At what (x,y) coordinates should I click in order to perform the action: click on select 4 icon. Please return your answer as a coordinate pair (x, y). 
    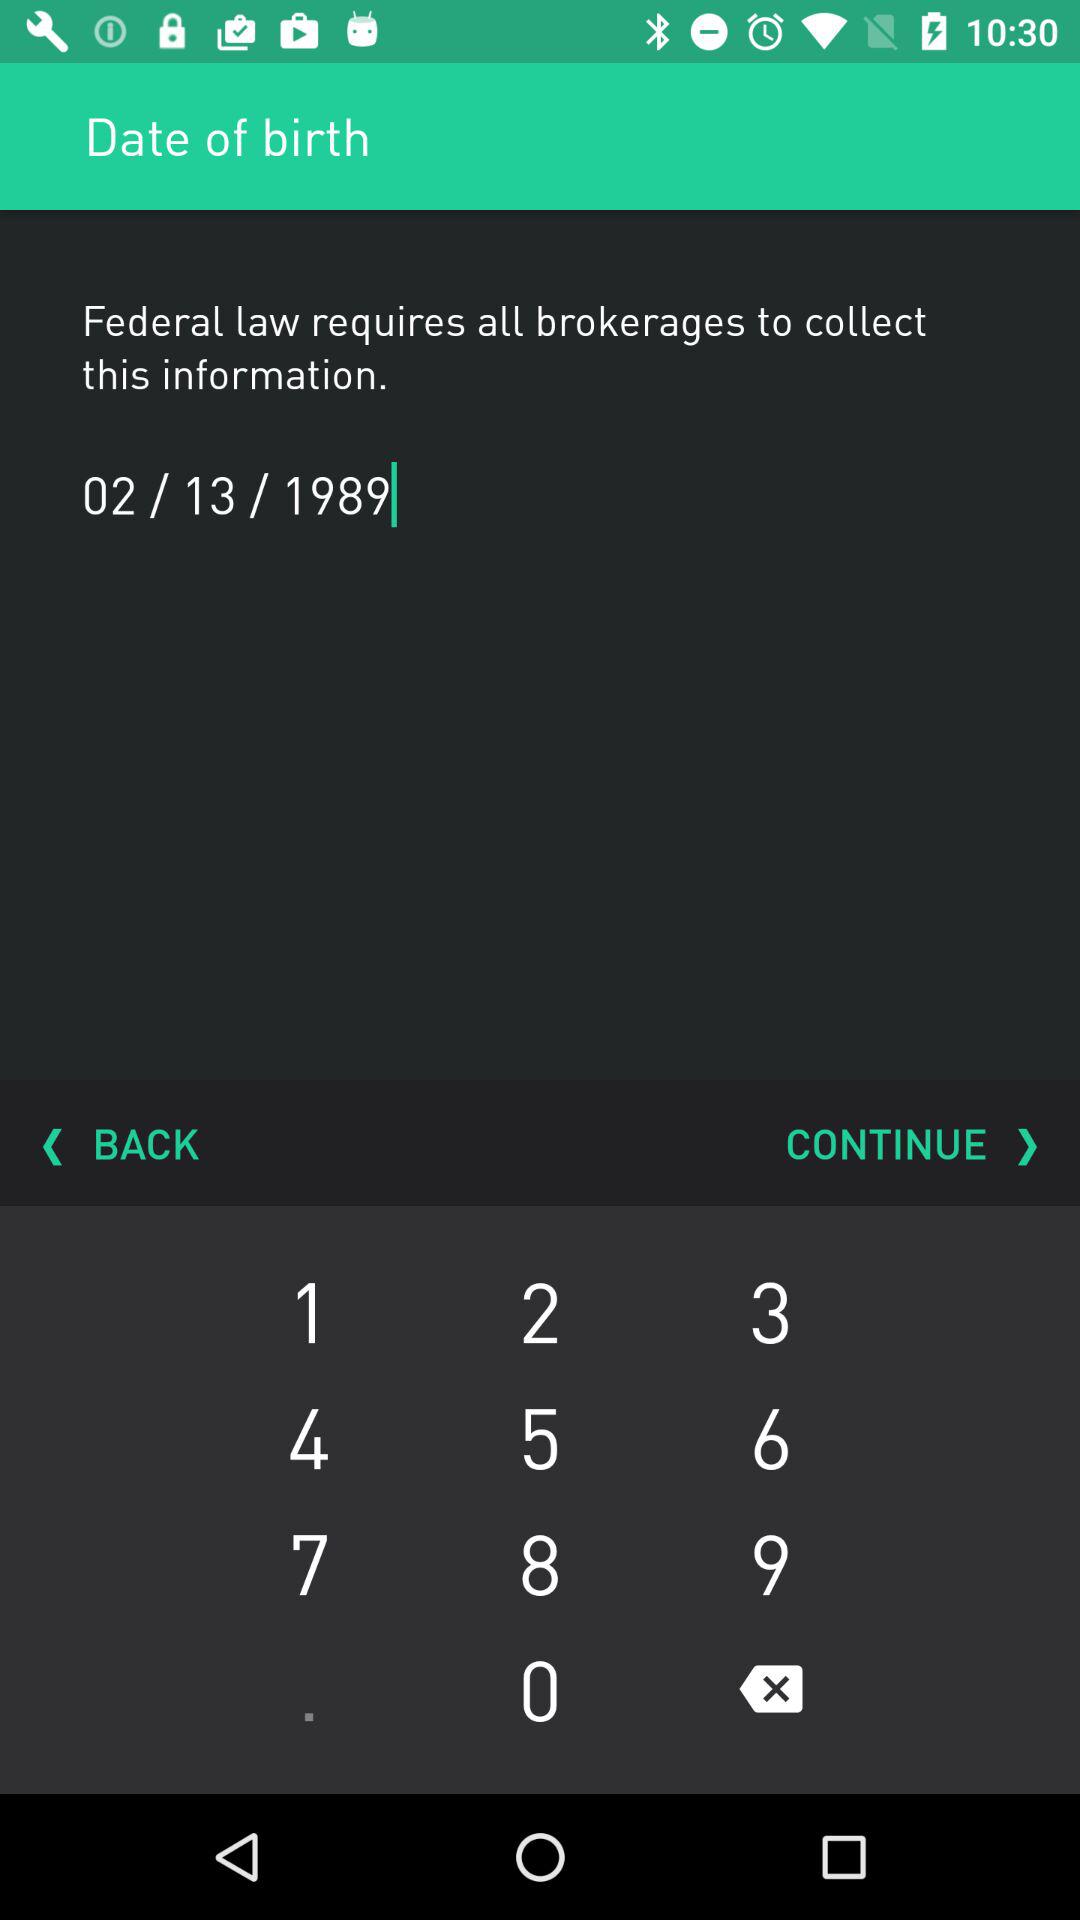
    Looking at the image, I should click on (308, 1436).